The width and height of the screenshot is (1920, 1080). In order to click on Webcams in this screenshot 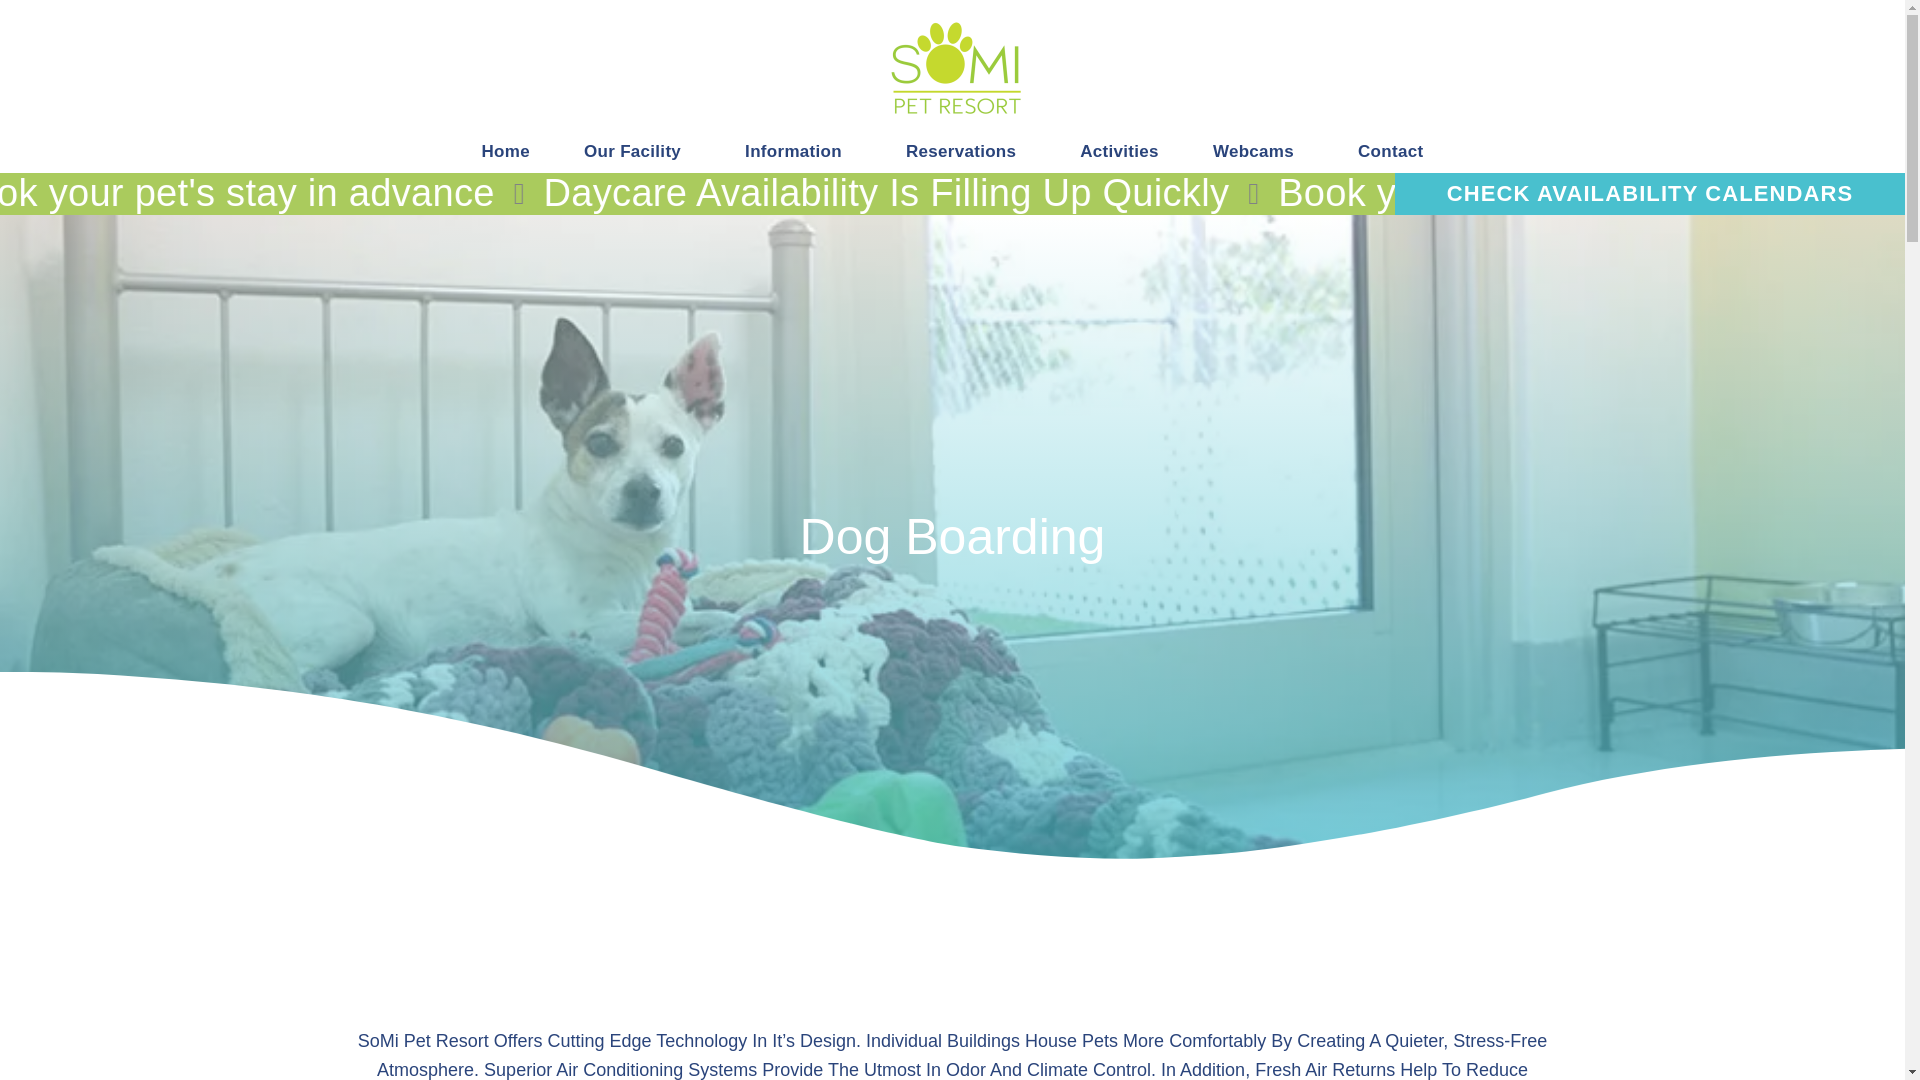, I will do `click(1258, 150)`.